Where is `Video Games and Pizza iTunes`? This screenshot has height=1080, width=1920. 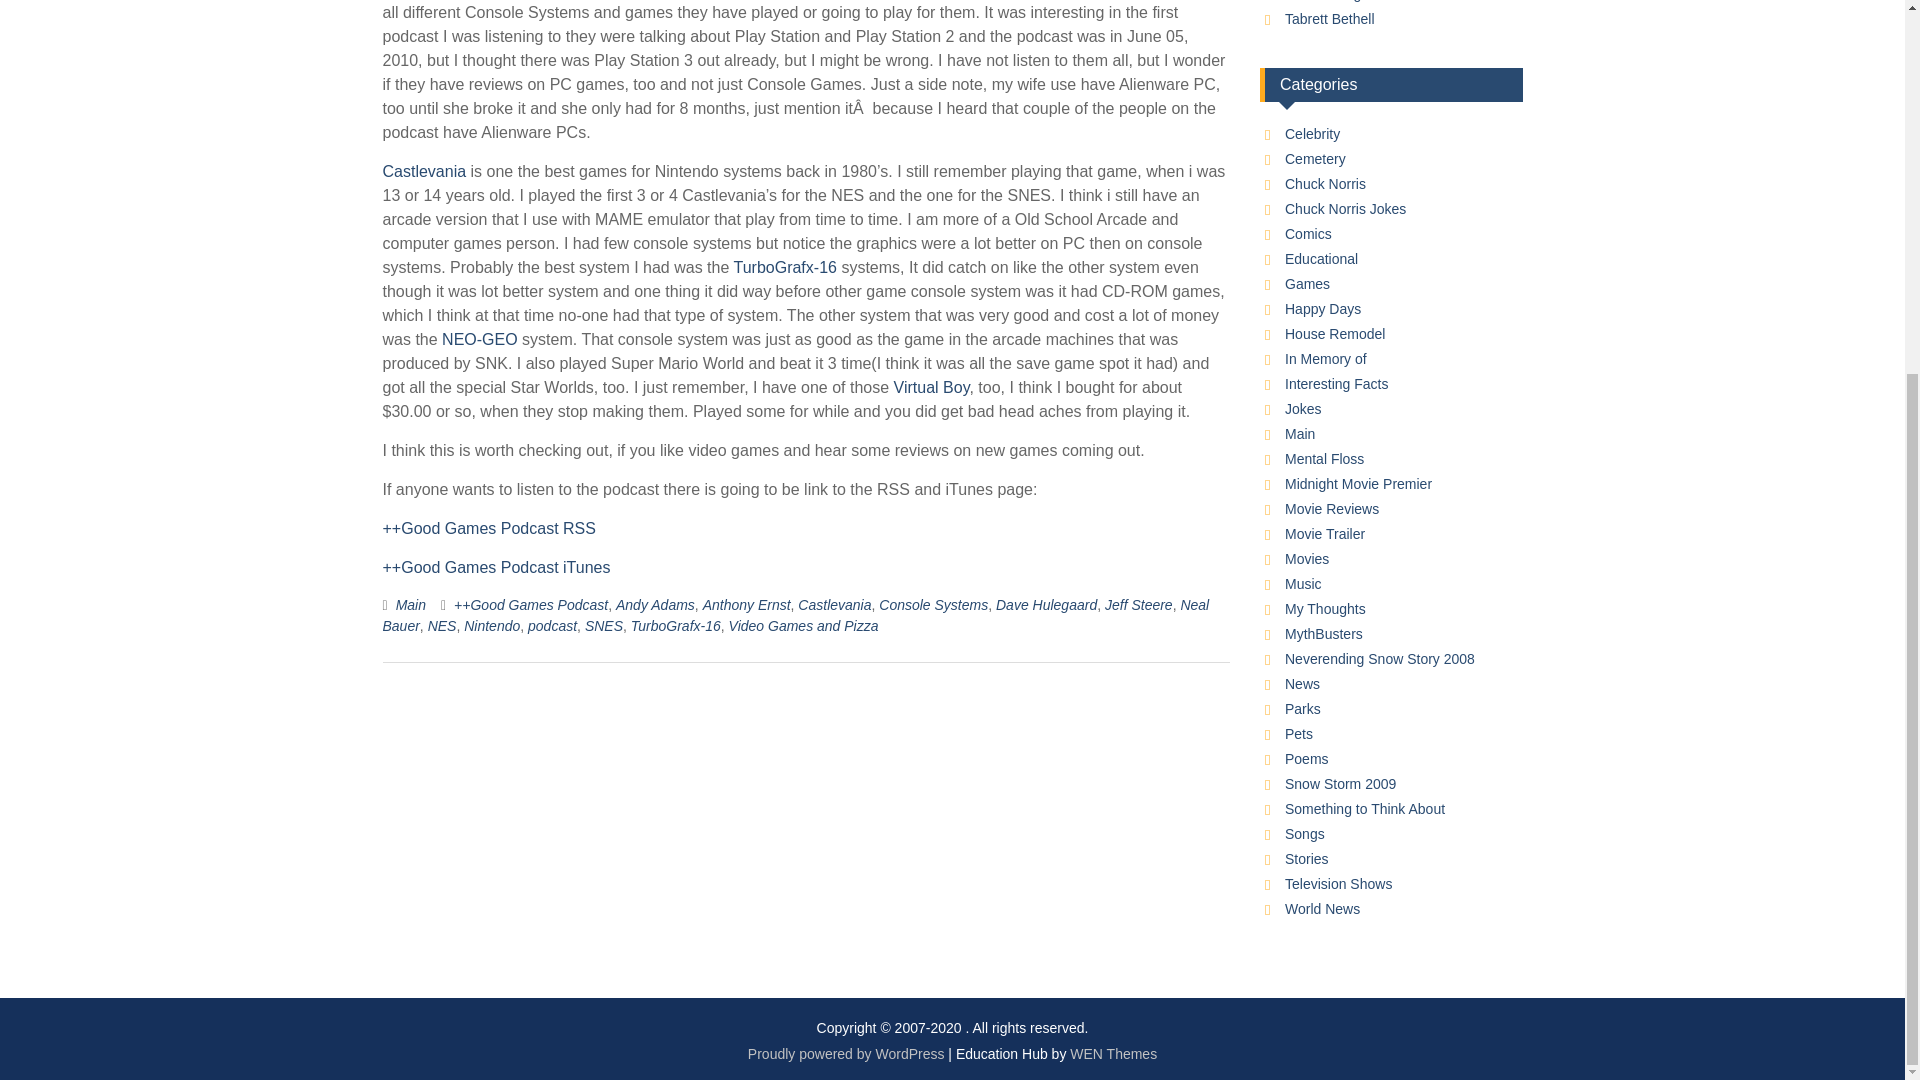 Video Games and Pizza iTunes is located at coordinates (496, 567).